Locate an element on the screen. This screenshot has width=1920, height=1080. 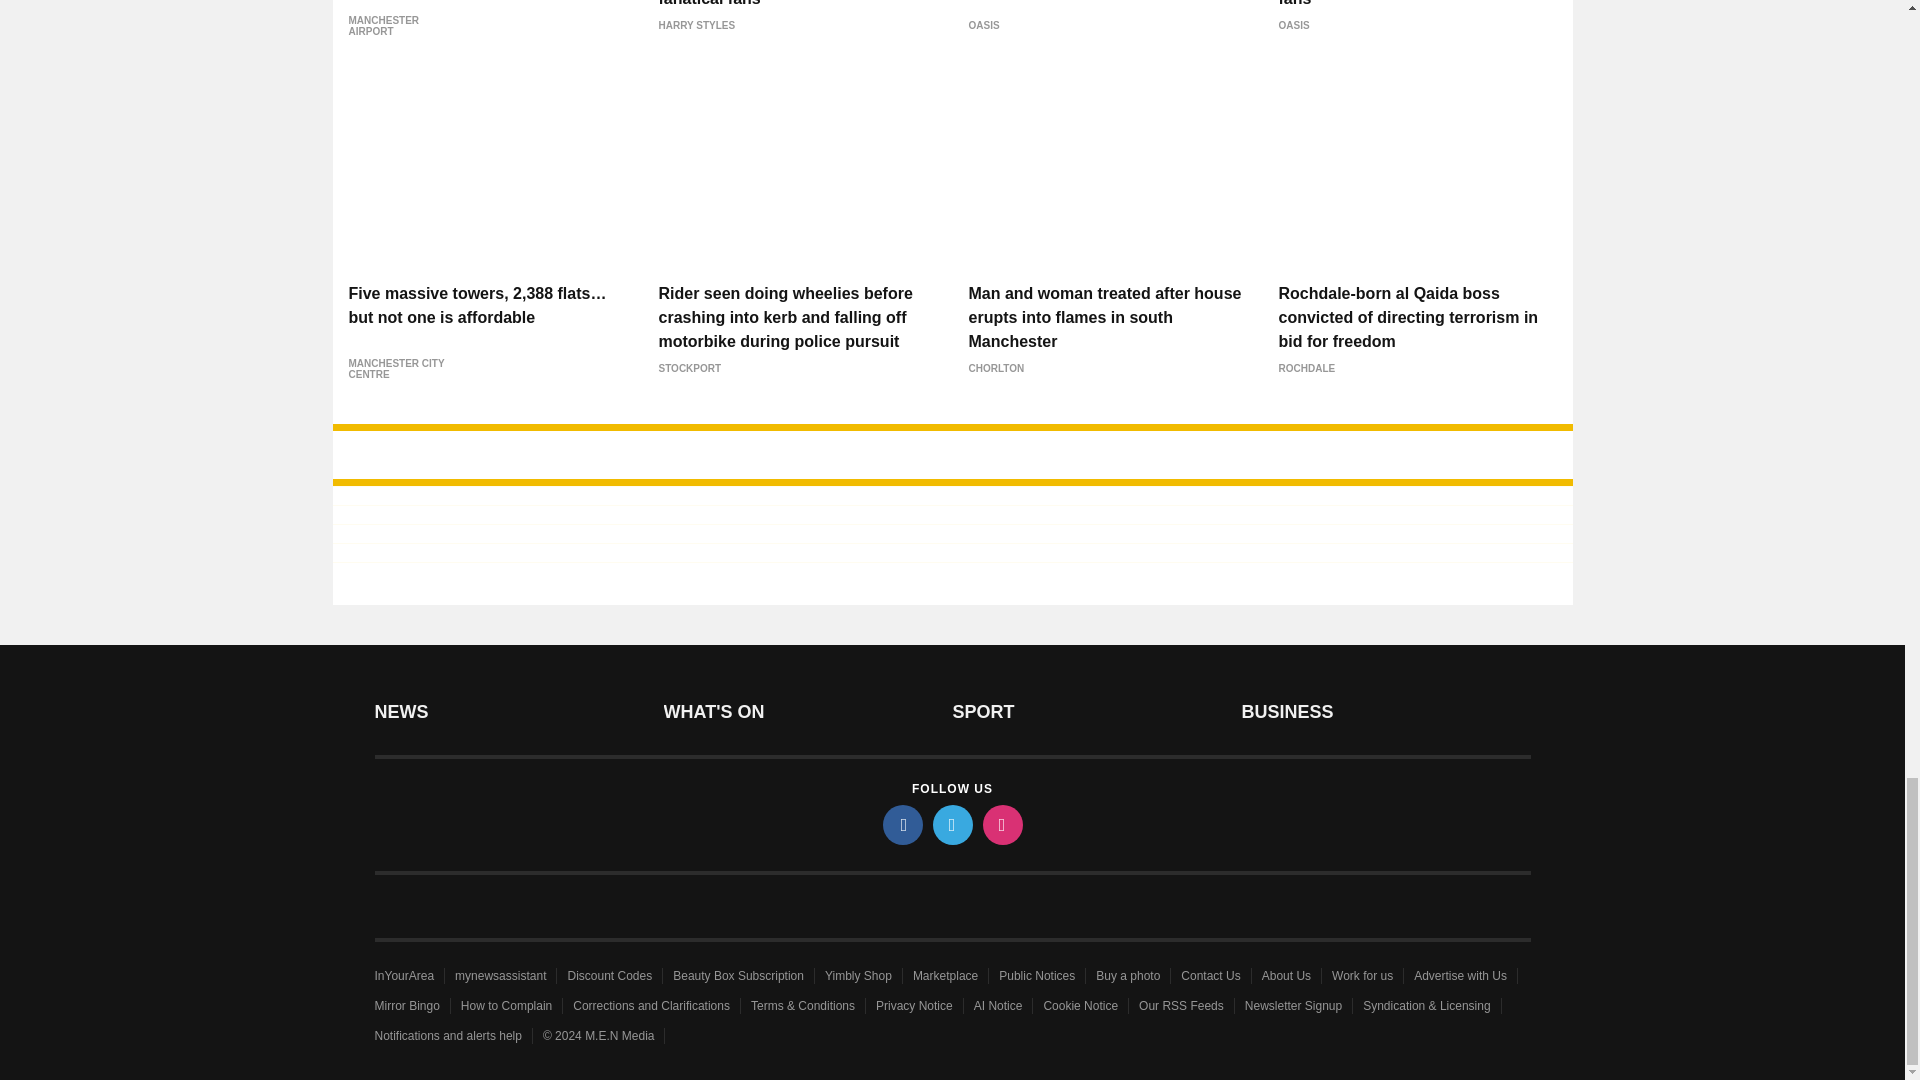
instagram is located at coordinates (1001, 824).